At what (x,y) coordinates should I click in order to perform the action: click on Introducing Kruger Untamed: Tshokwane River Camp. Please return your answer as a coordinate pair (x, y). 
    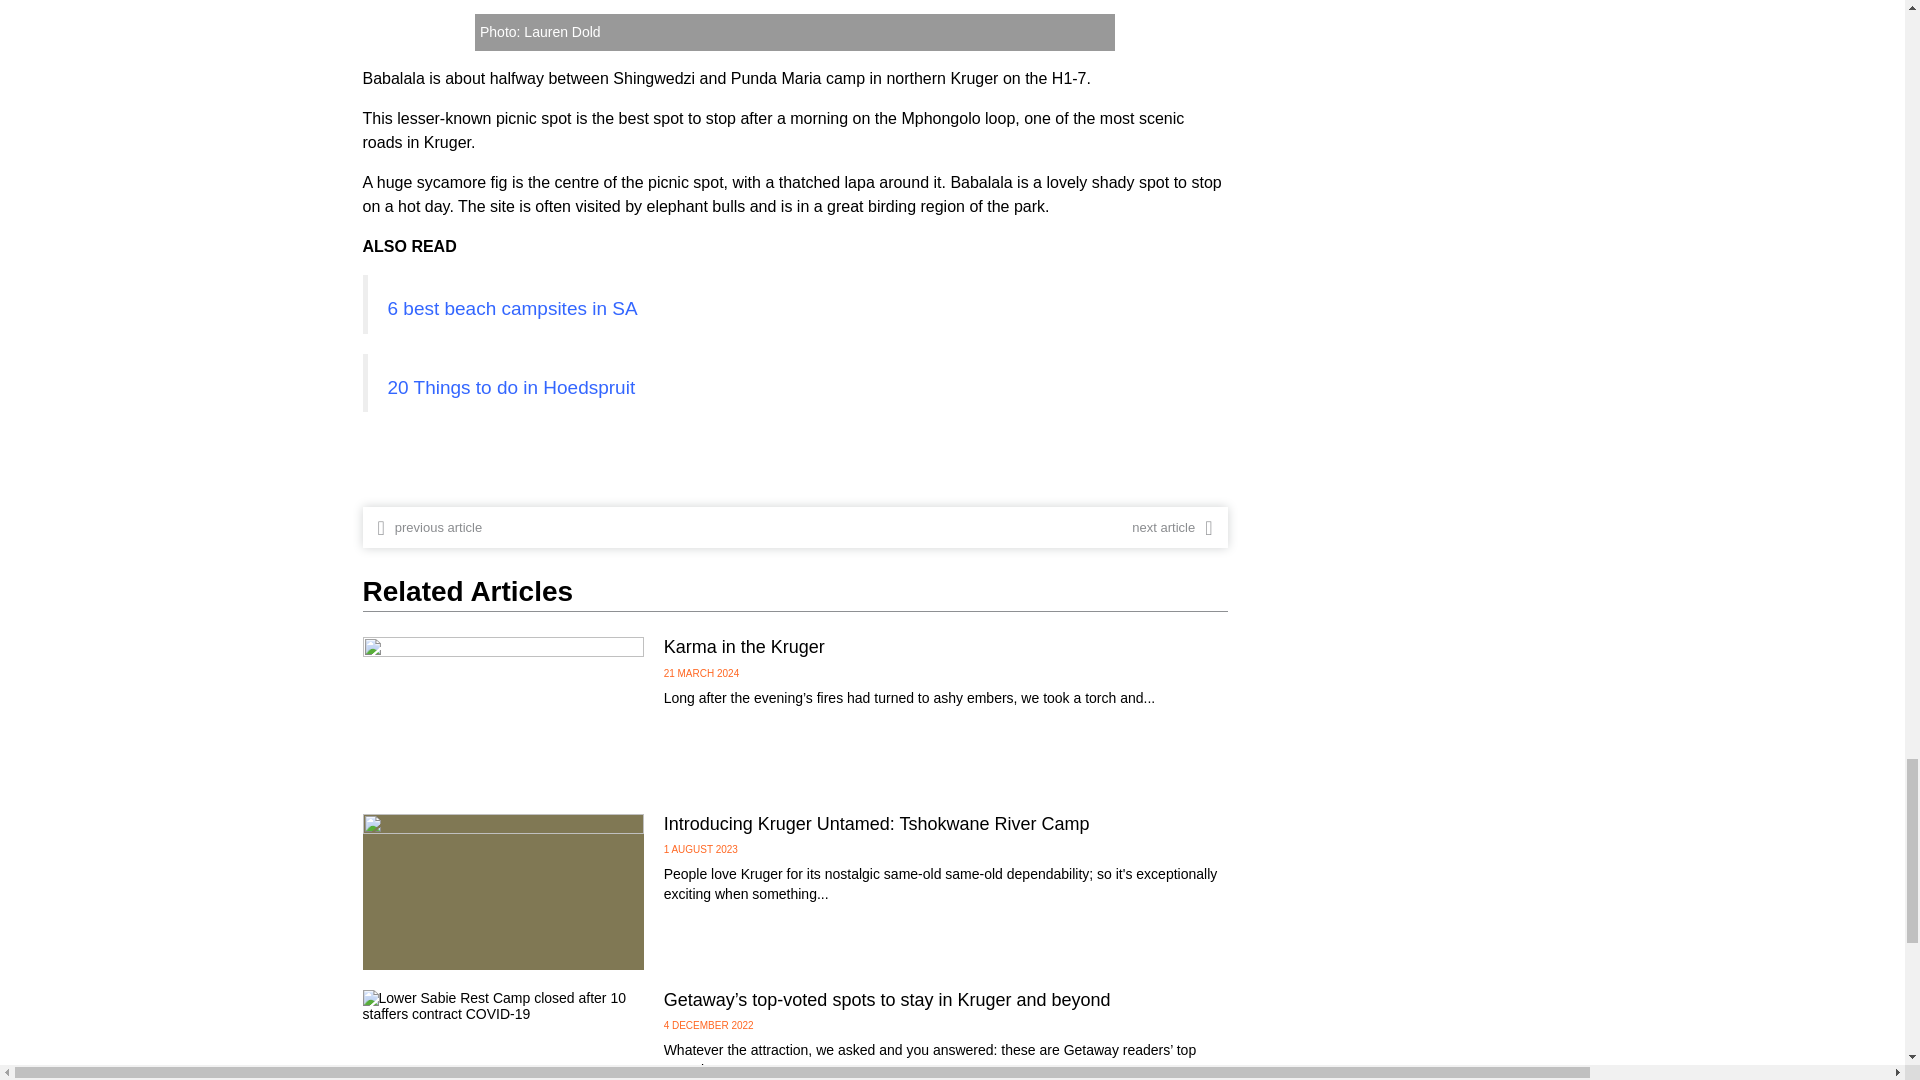
    Looking at the image, I should click on (877, 824).